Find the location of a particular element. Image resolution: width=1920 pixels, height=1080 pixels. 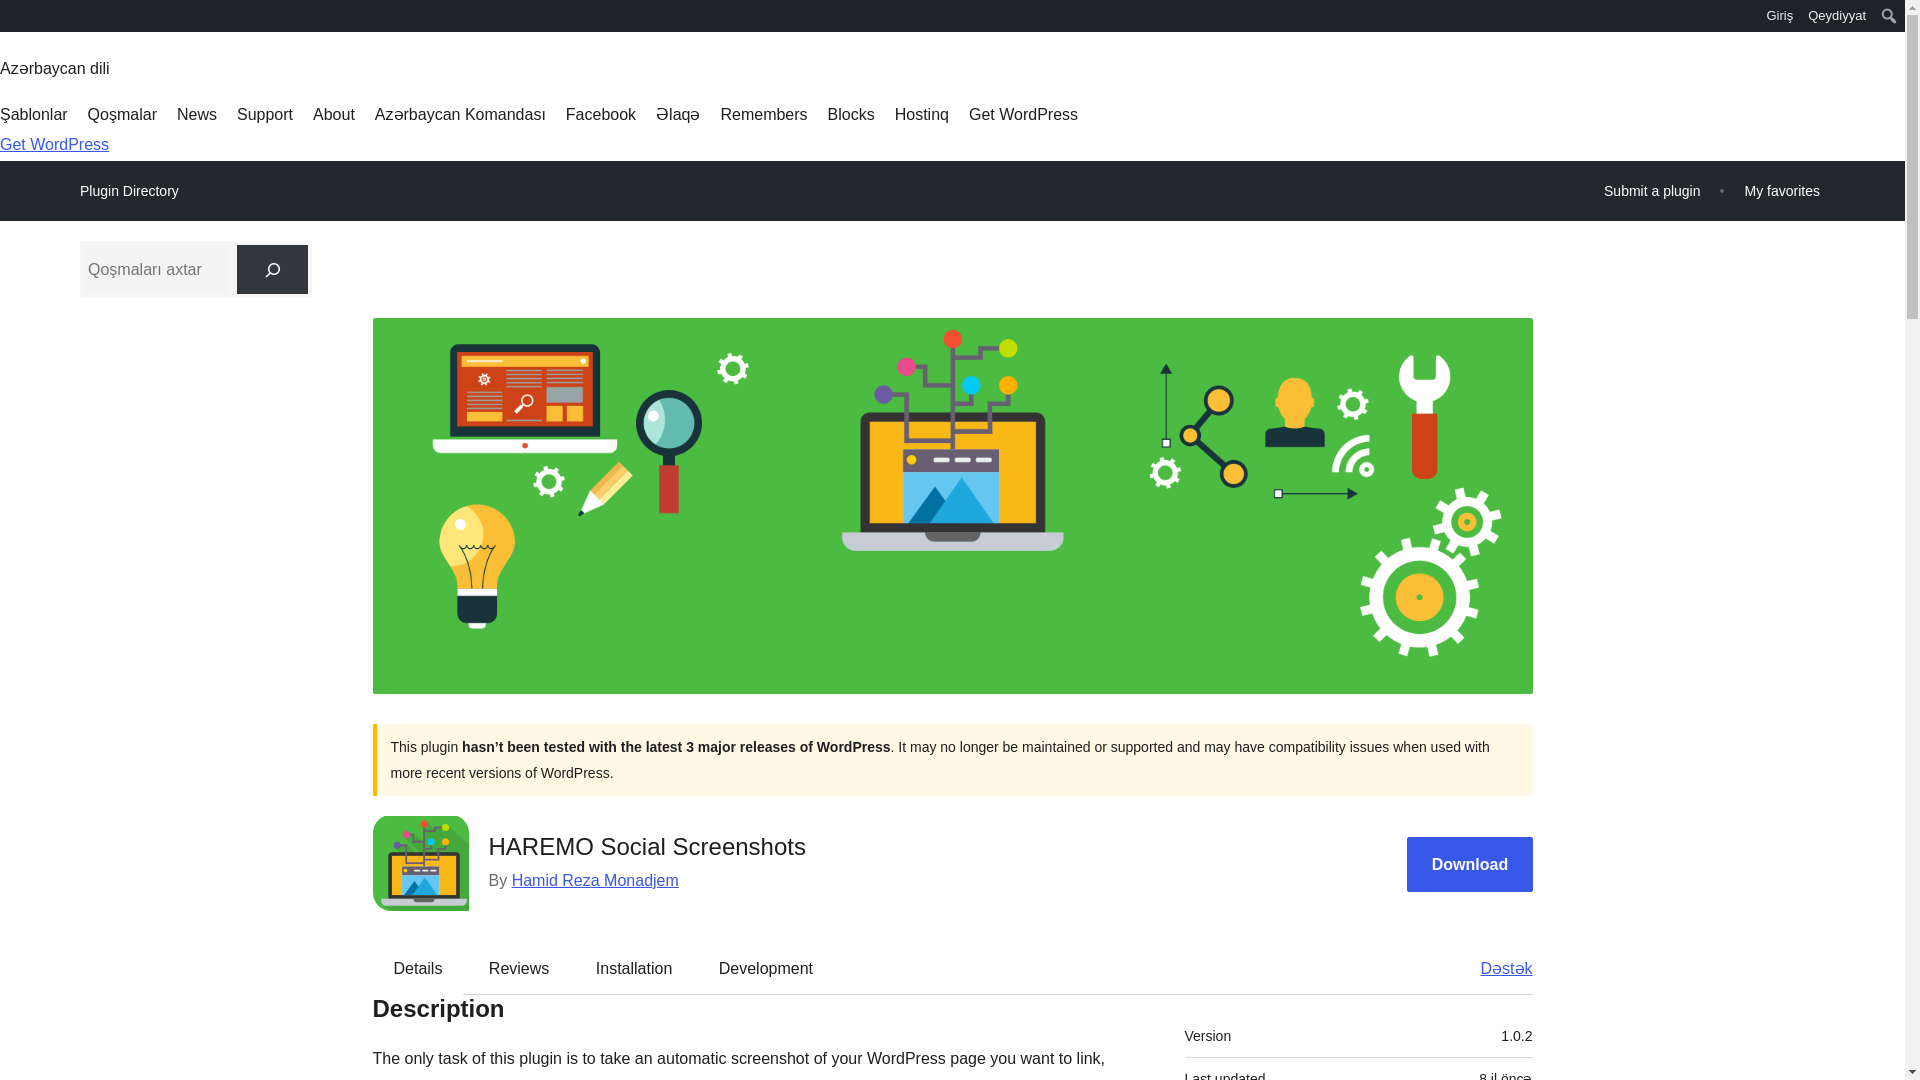

News is located at coordinates (196, 114).